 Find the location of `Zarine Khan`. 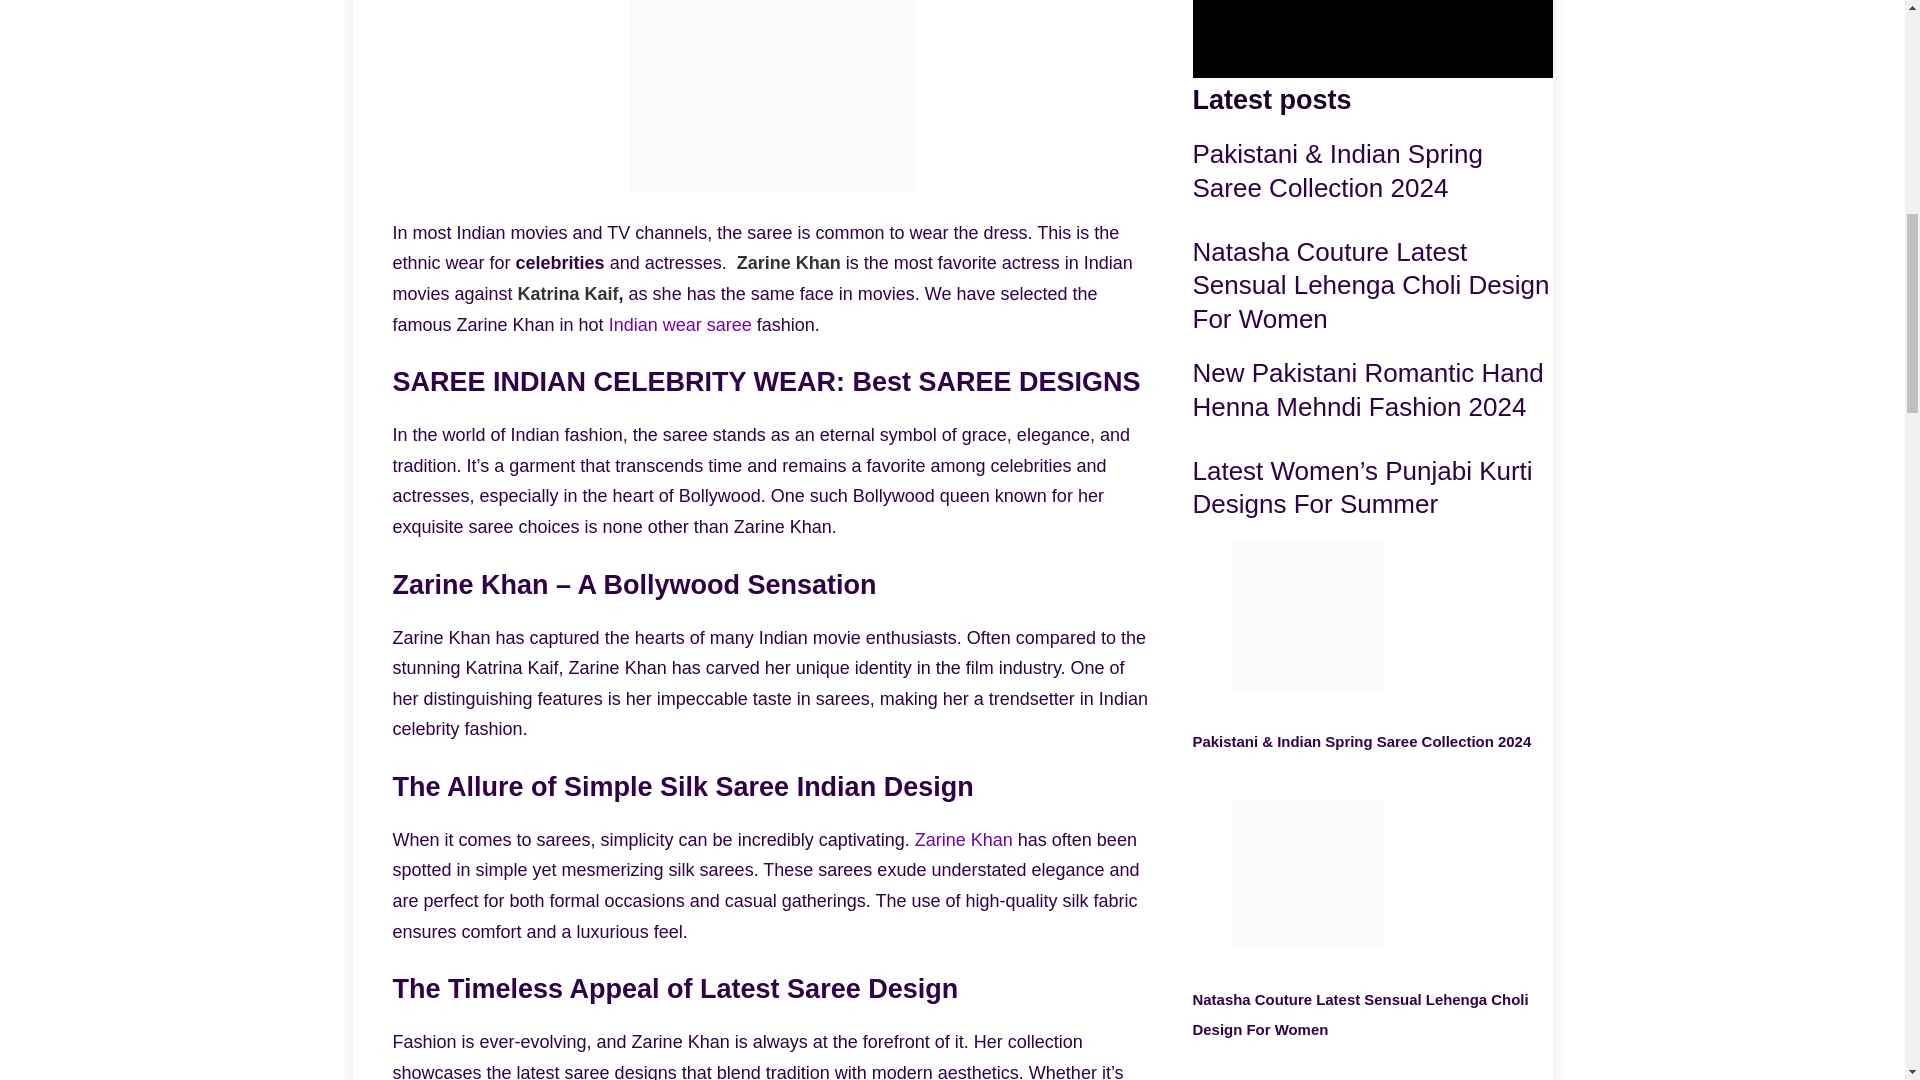

Zarine Khan is located at coordinates (964, 840).